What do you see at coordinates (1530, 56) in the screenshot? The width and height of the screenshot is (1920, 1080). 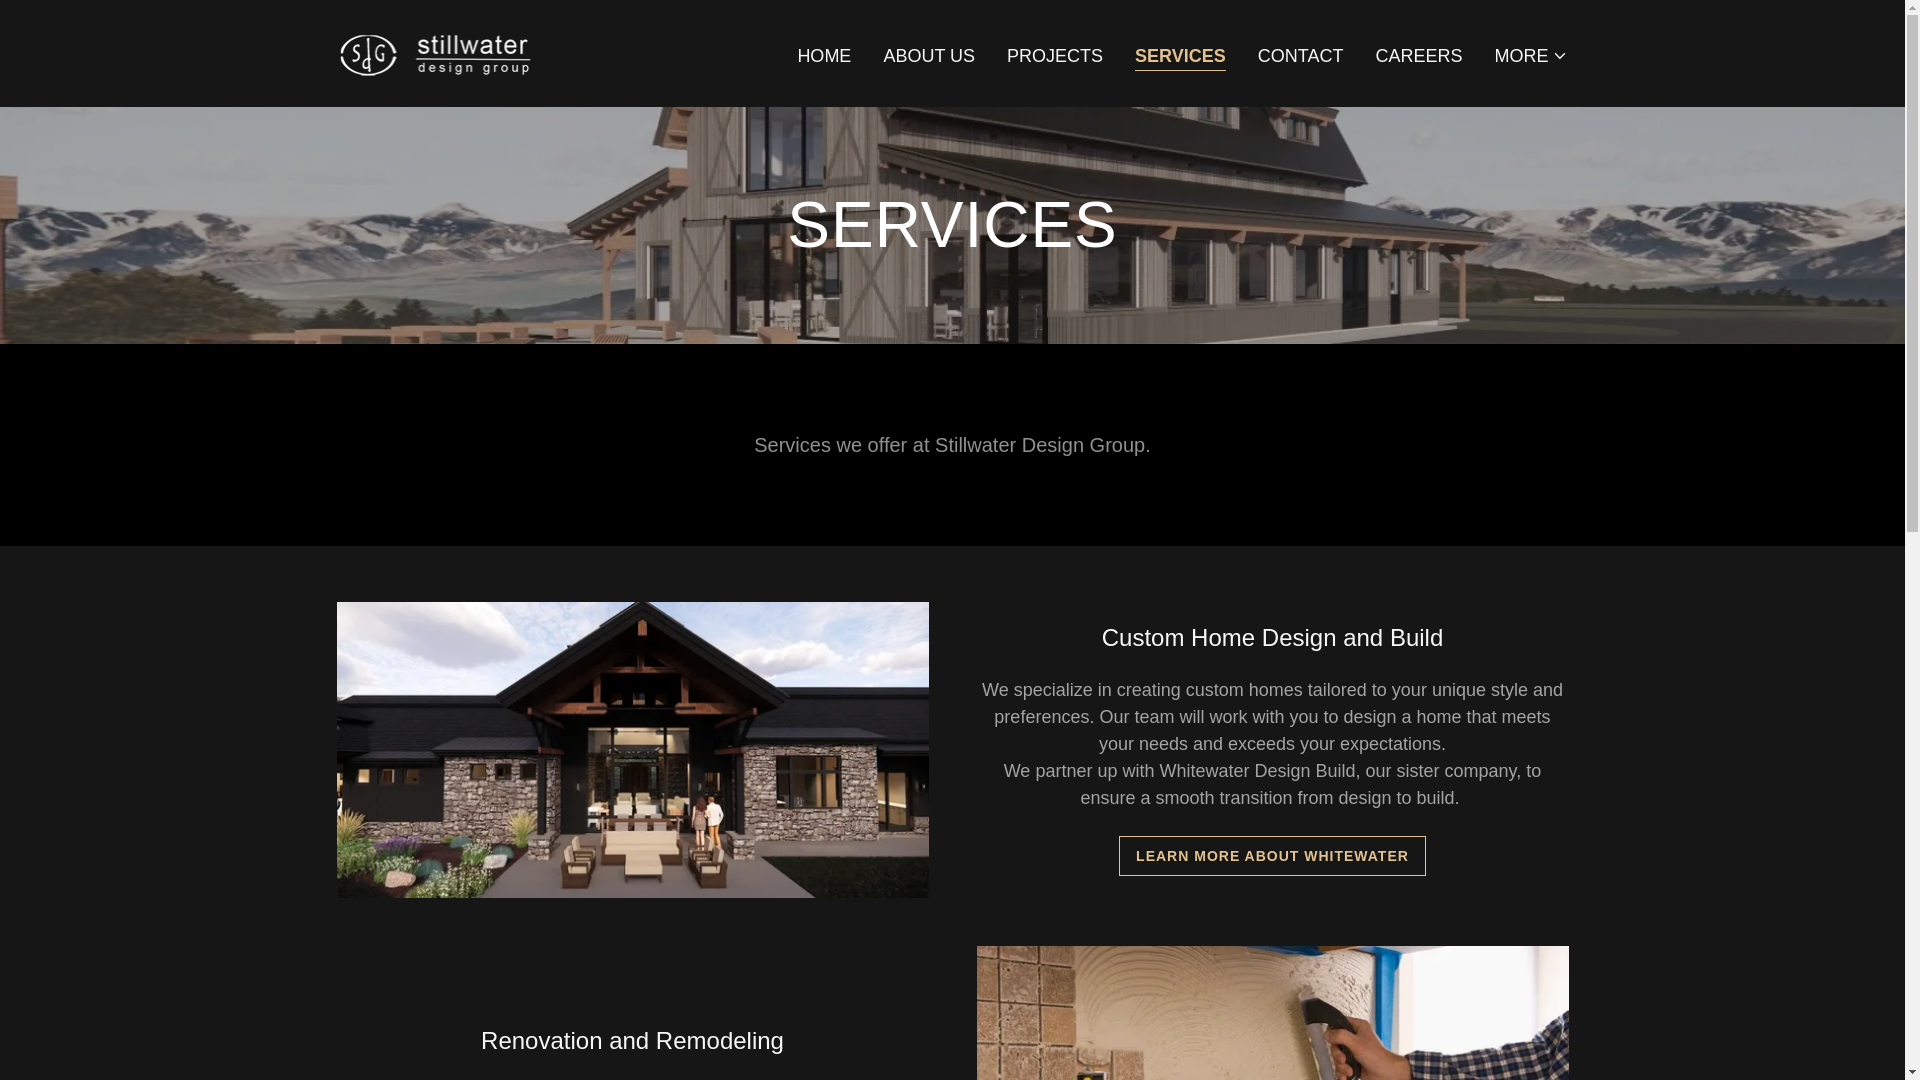 I see `MORE` at bounding box center [1530, 56].